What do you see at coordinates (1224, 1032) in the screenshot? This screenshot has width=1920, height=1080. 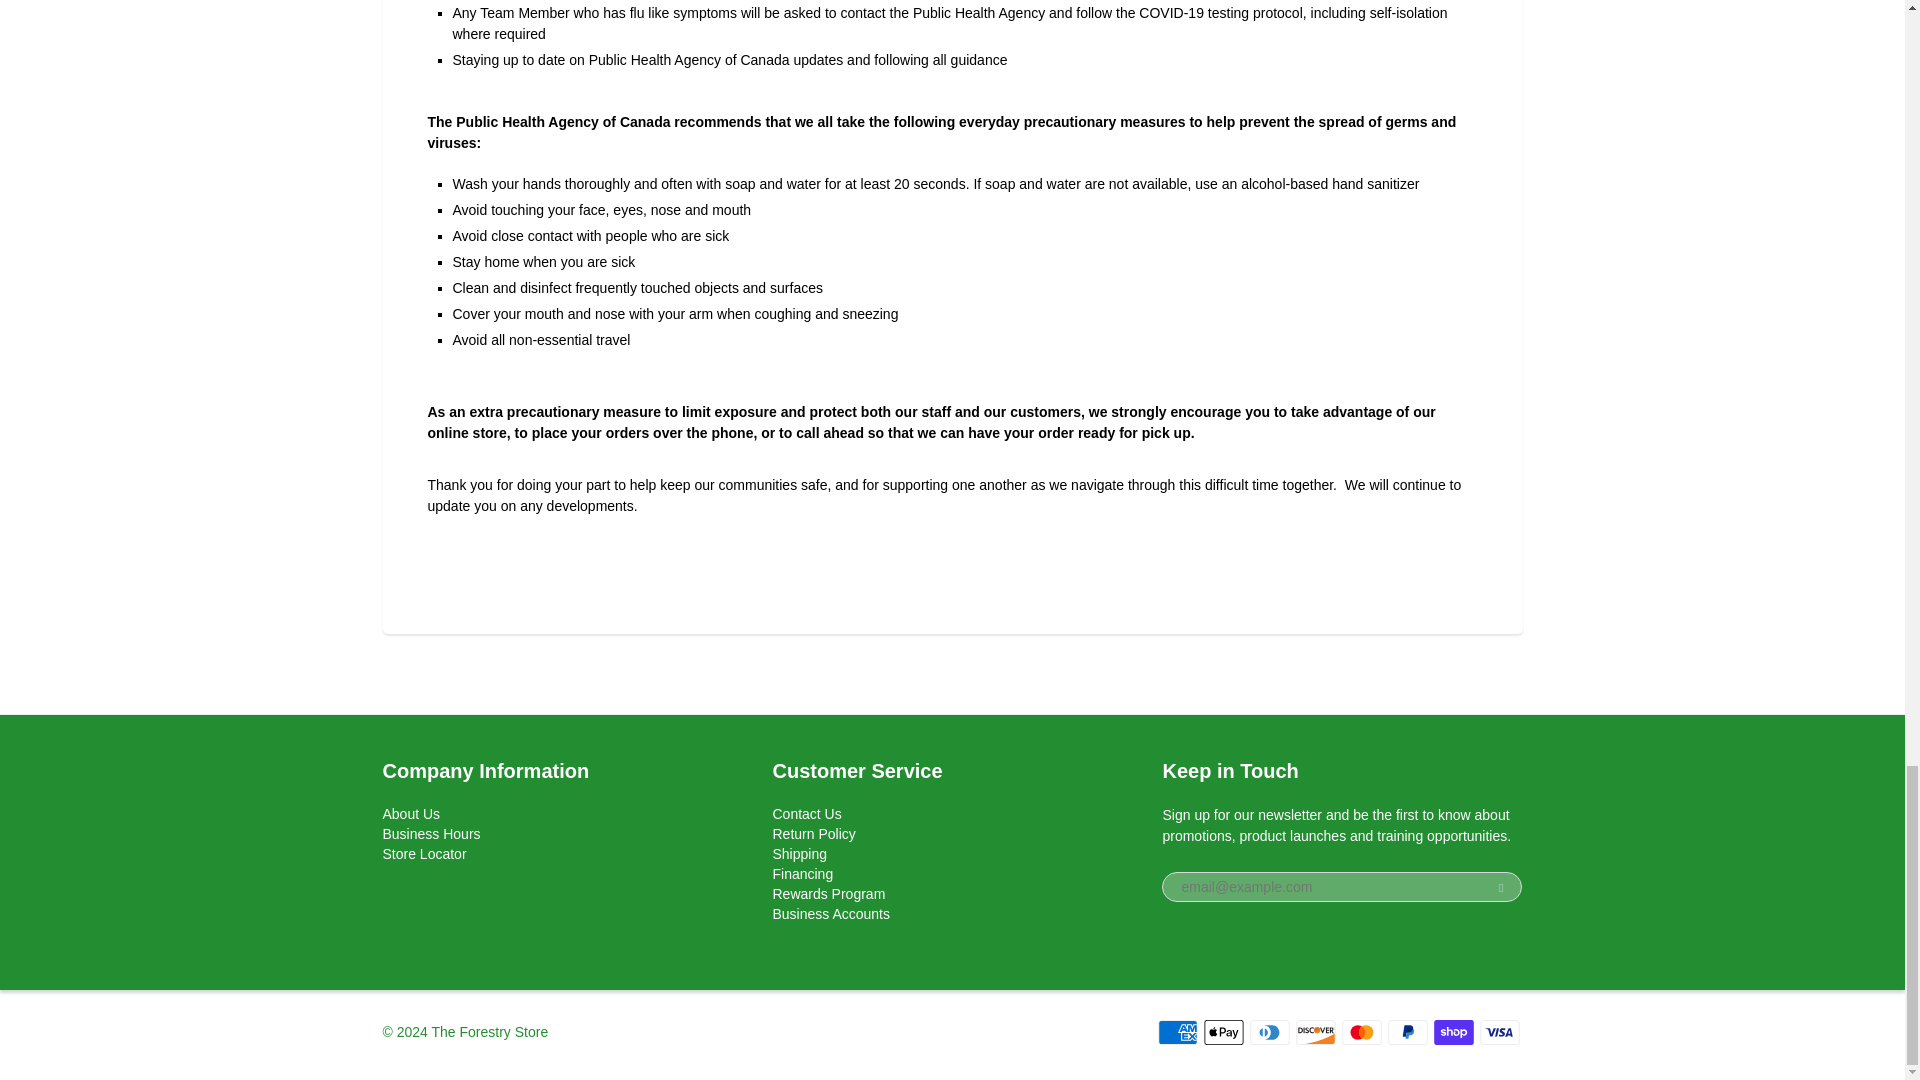 I see `Apple Pay` at bounding box center [1224, 1032].